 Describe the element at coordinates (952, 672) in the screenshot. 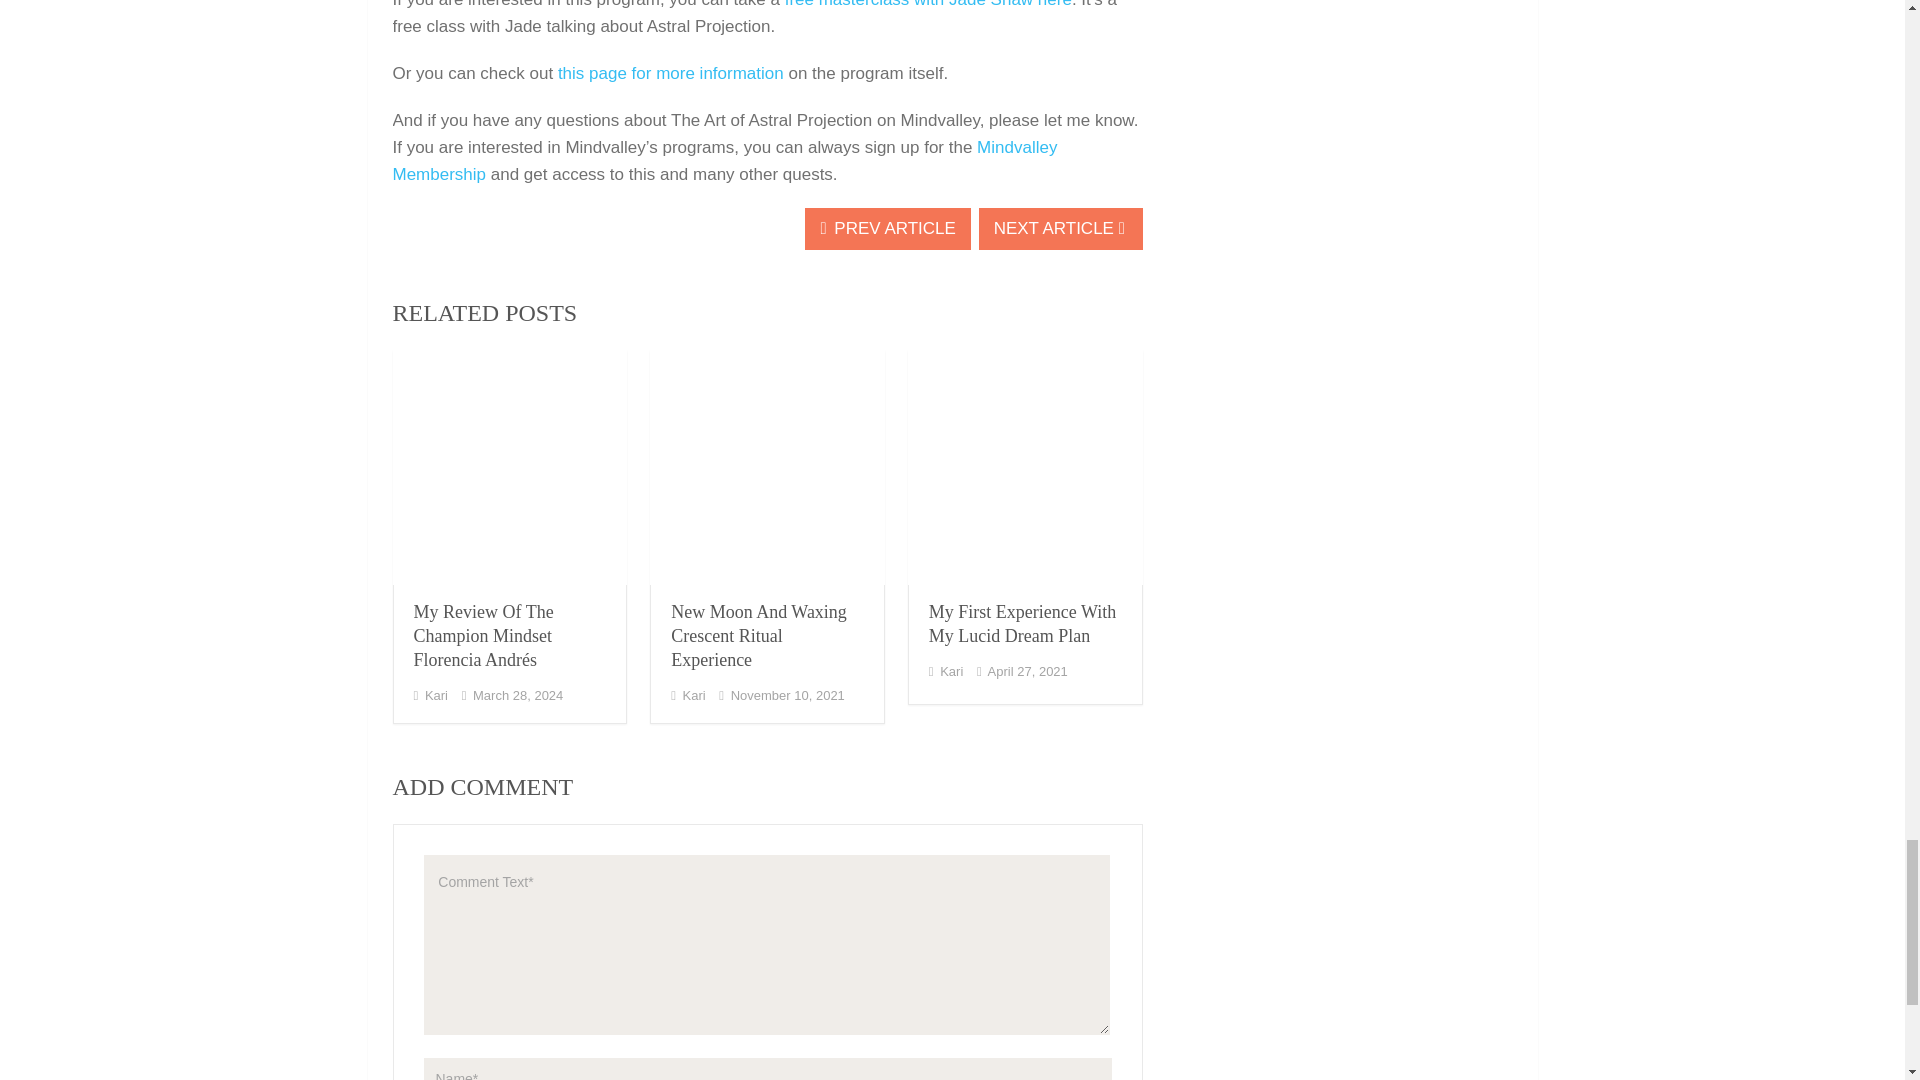

I see `Posts by Kari` at that location.